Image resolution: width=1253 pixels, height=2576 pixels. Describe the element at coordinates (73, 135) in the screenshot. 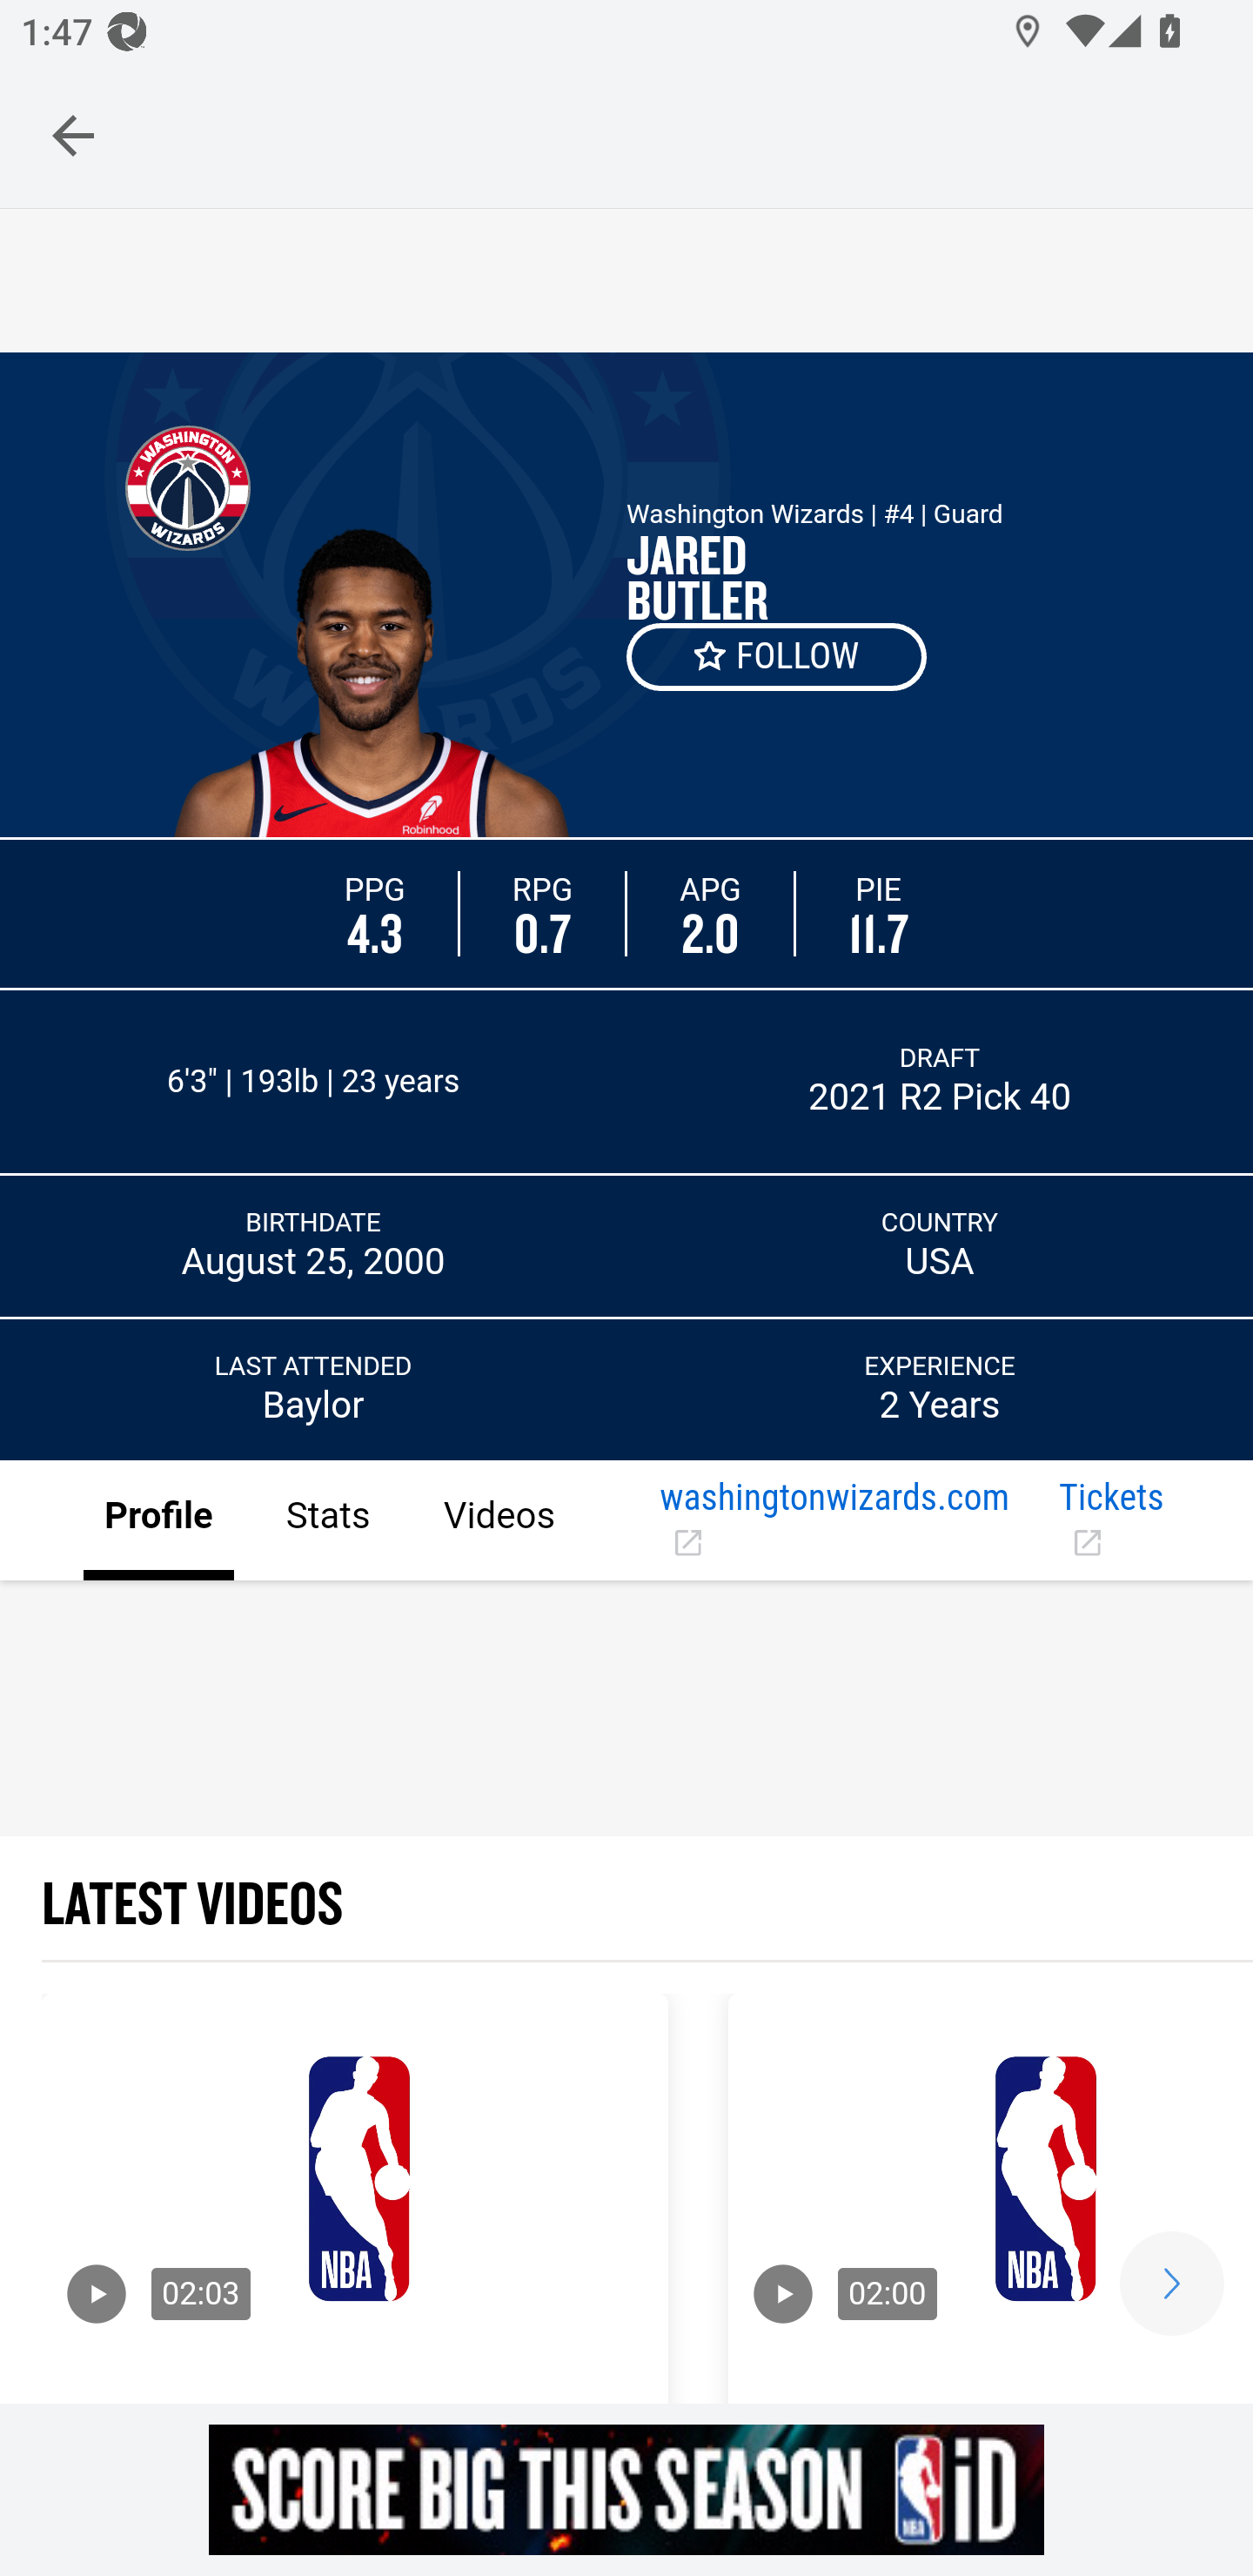

I see `Navigate up` at that location.